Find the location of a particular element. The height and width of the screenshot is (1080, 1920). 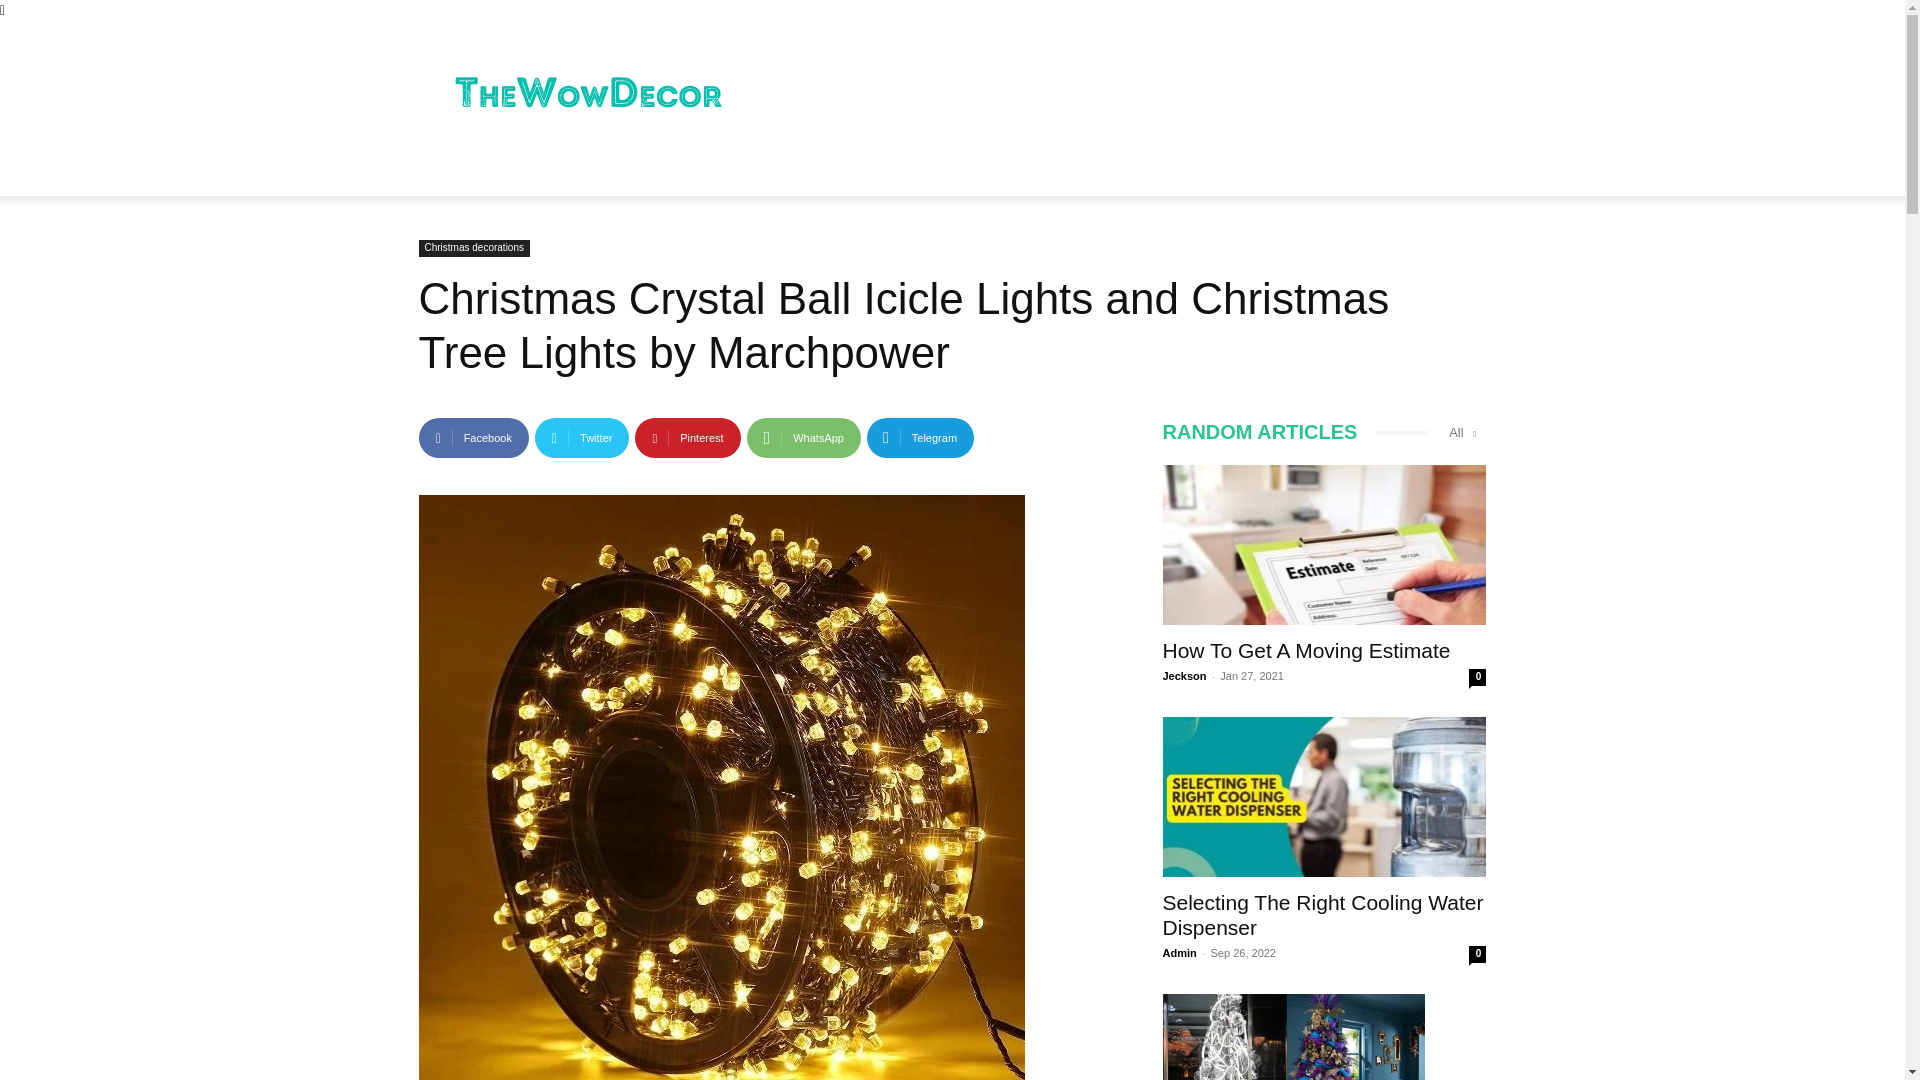

Twitter is located at coordinates (582, 437).